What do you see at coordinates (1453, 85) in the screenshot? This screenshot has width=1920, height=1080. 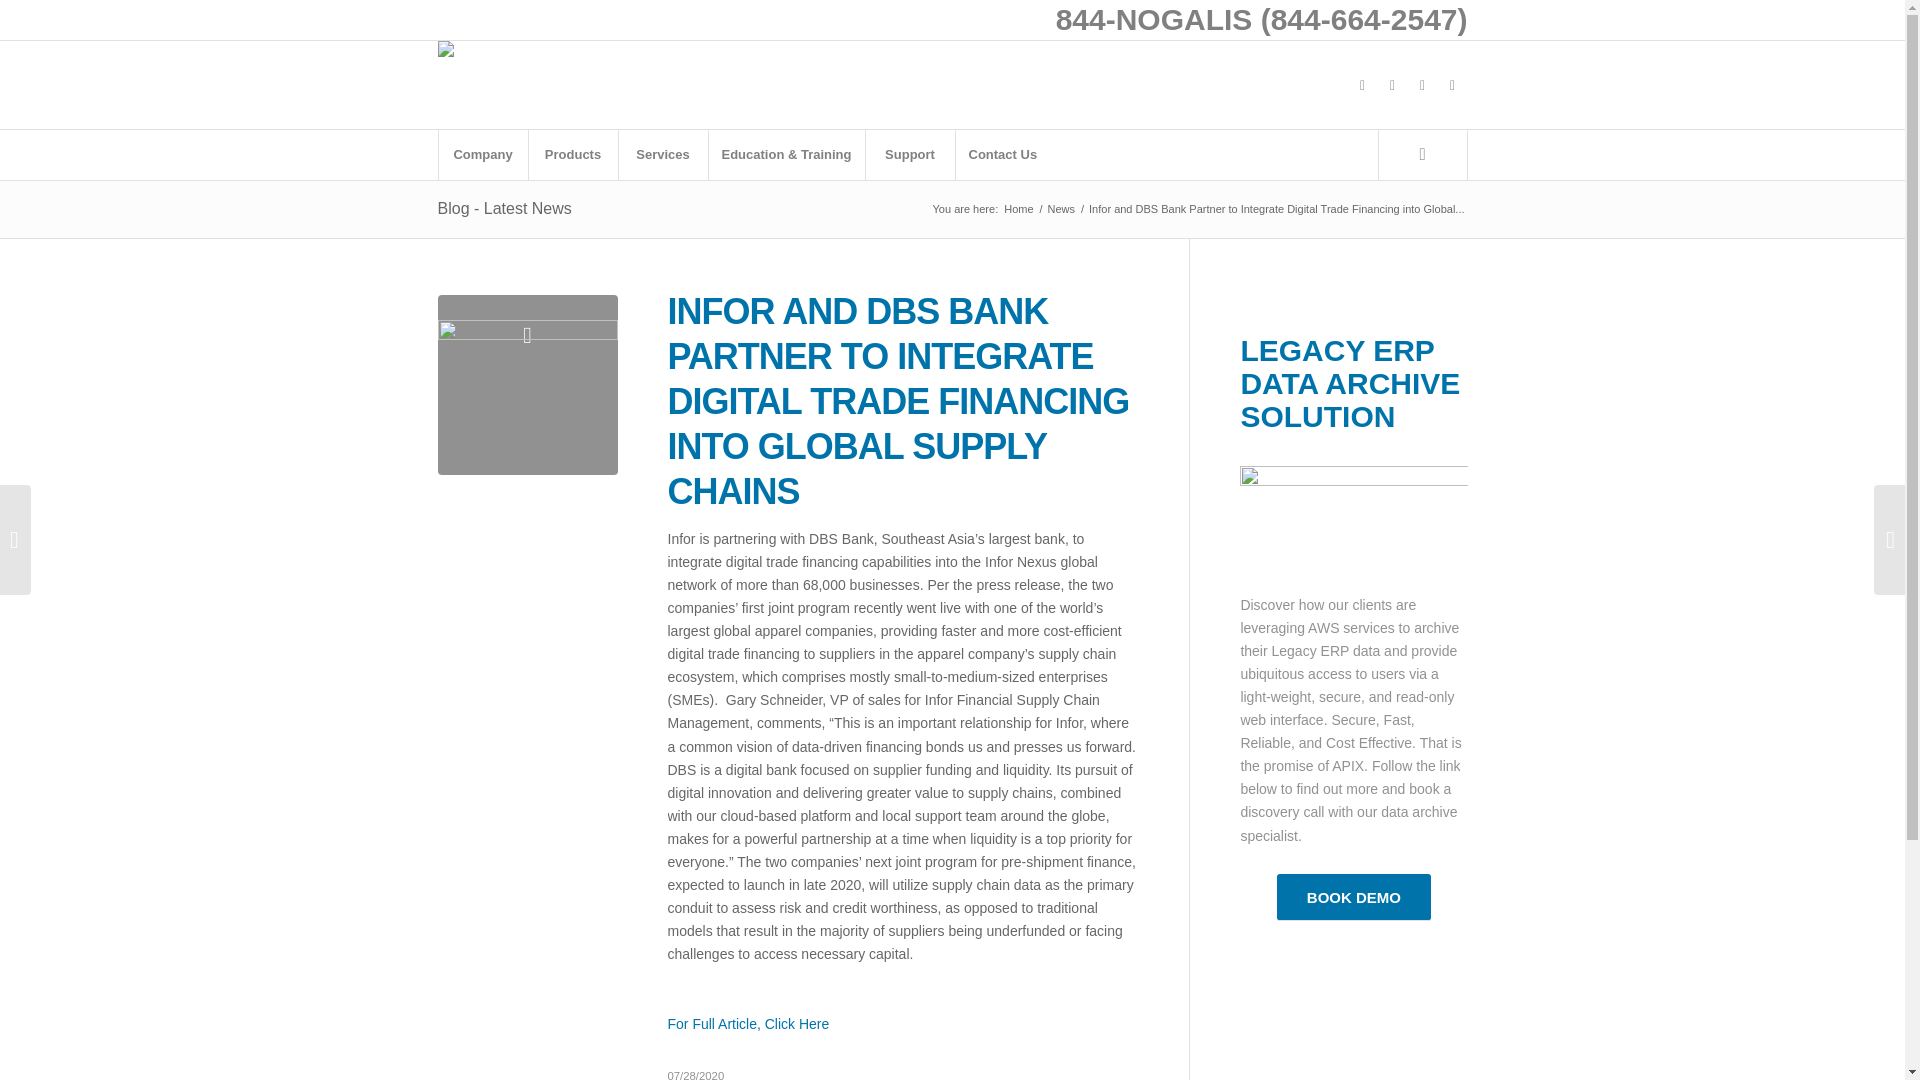 I see `Mail` at bounding box center [1453, 85].